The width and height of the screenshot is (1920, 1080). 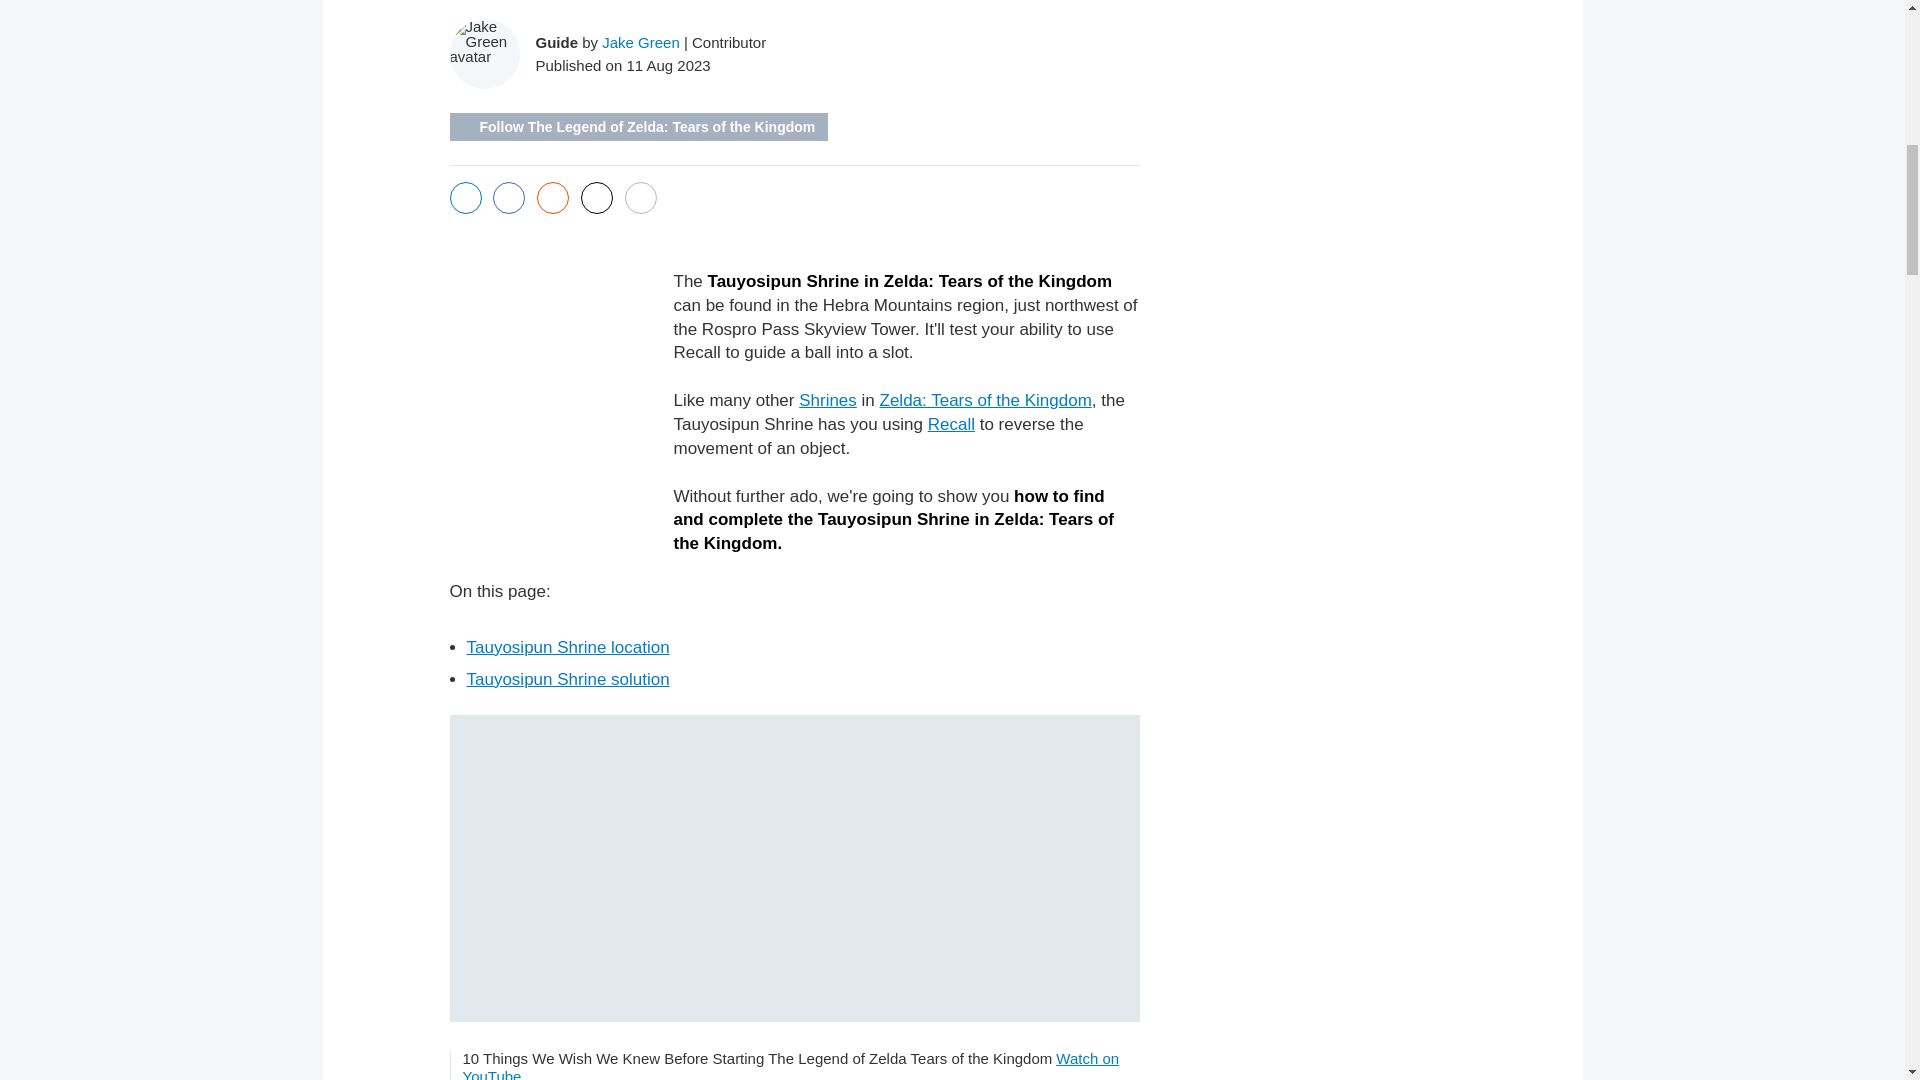 I want to click on Shrines, so click(x=827, y=400).